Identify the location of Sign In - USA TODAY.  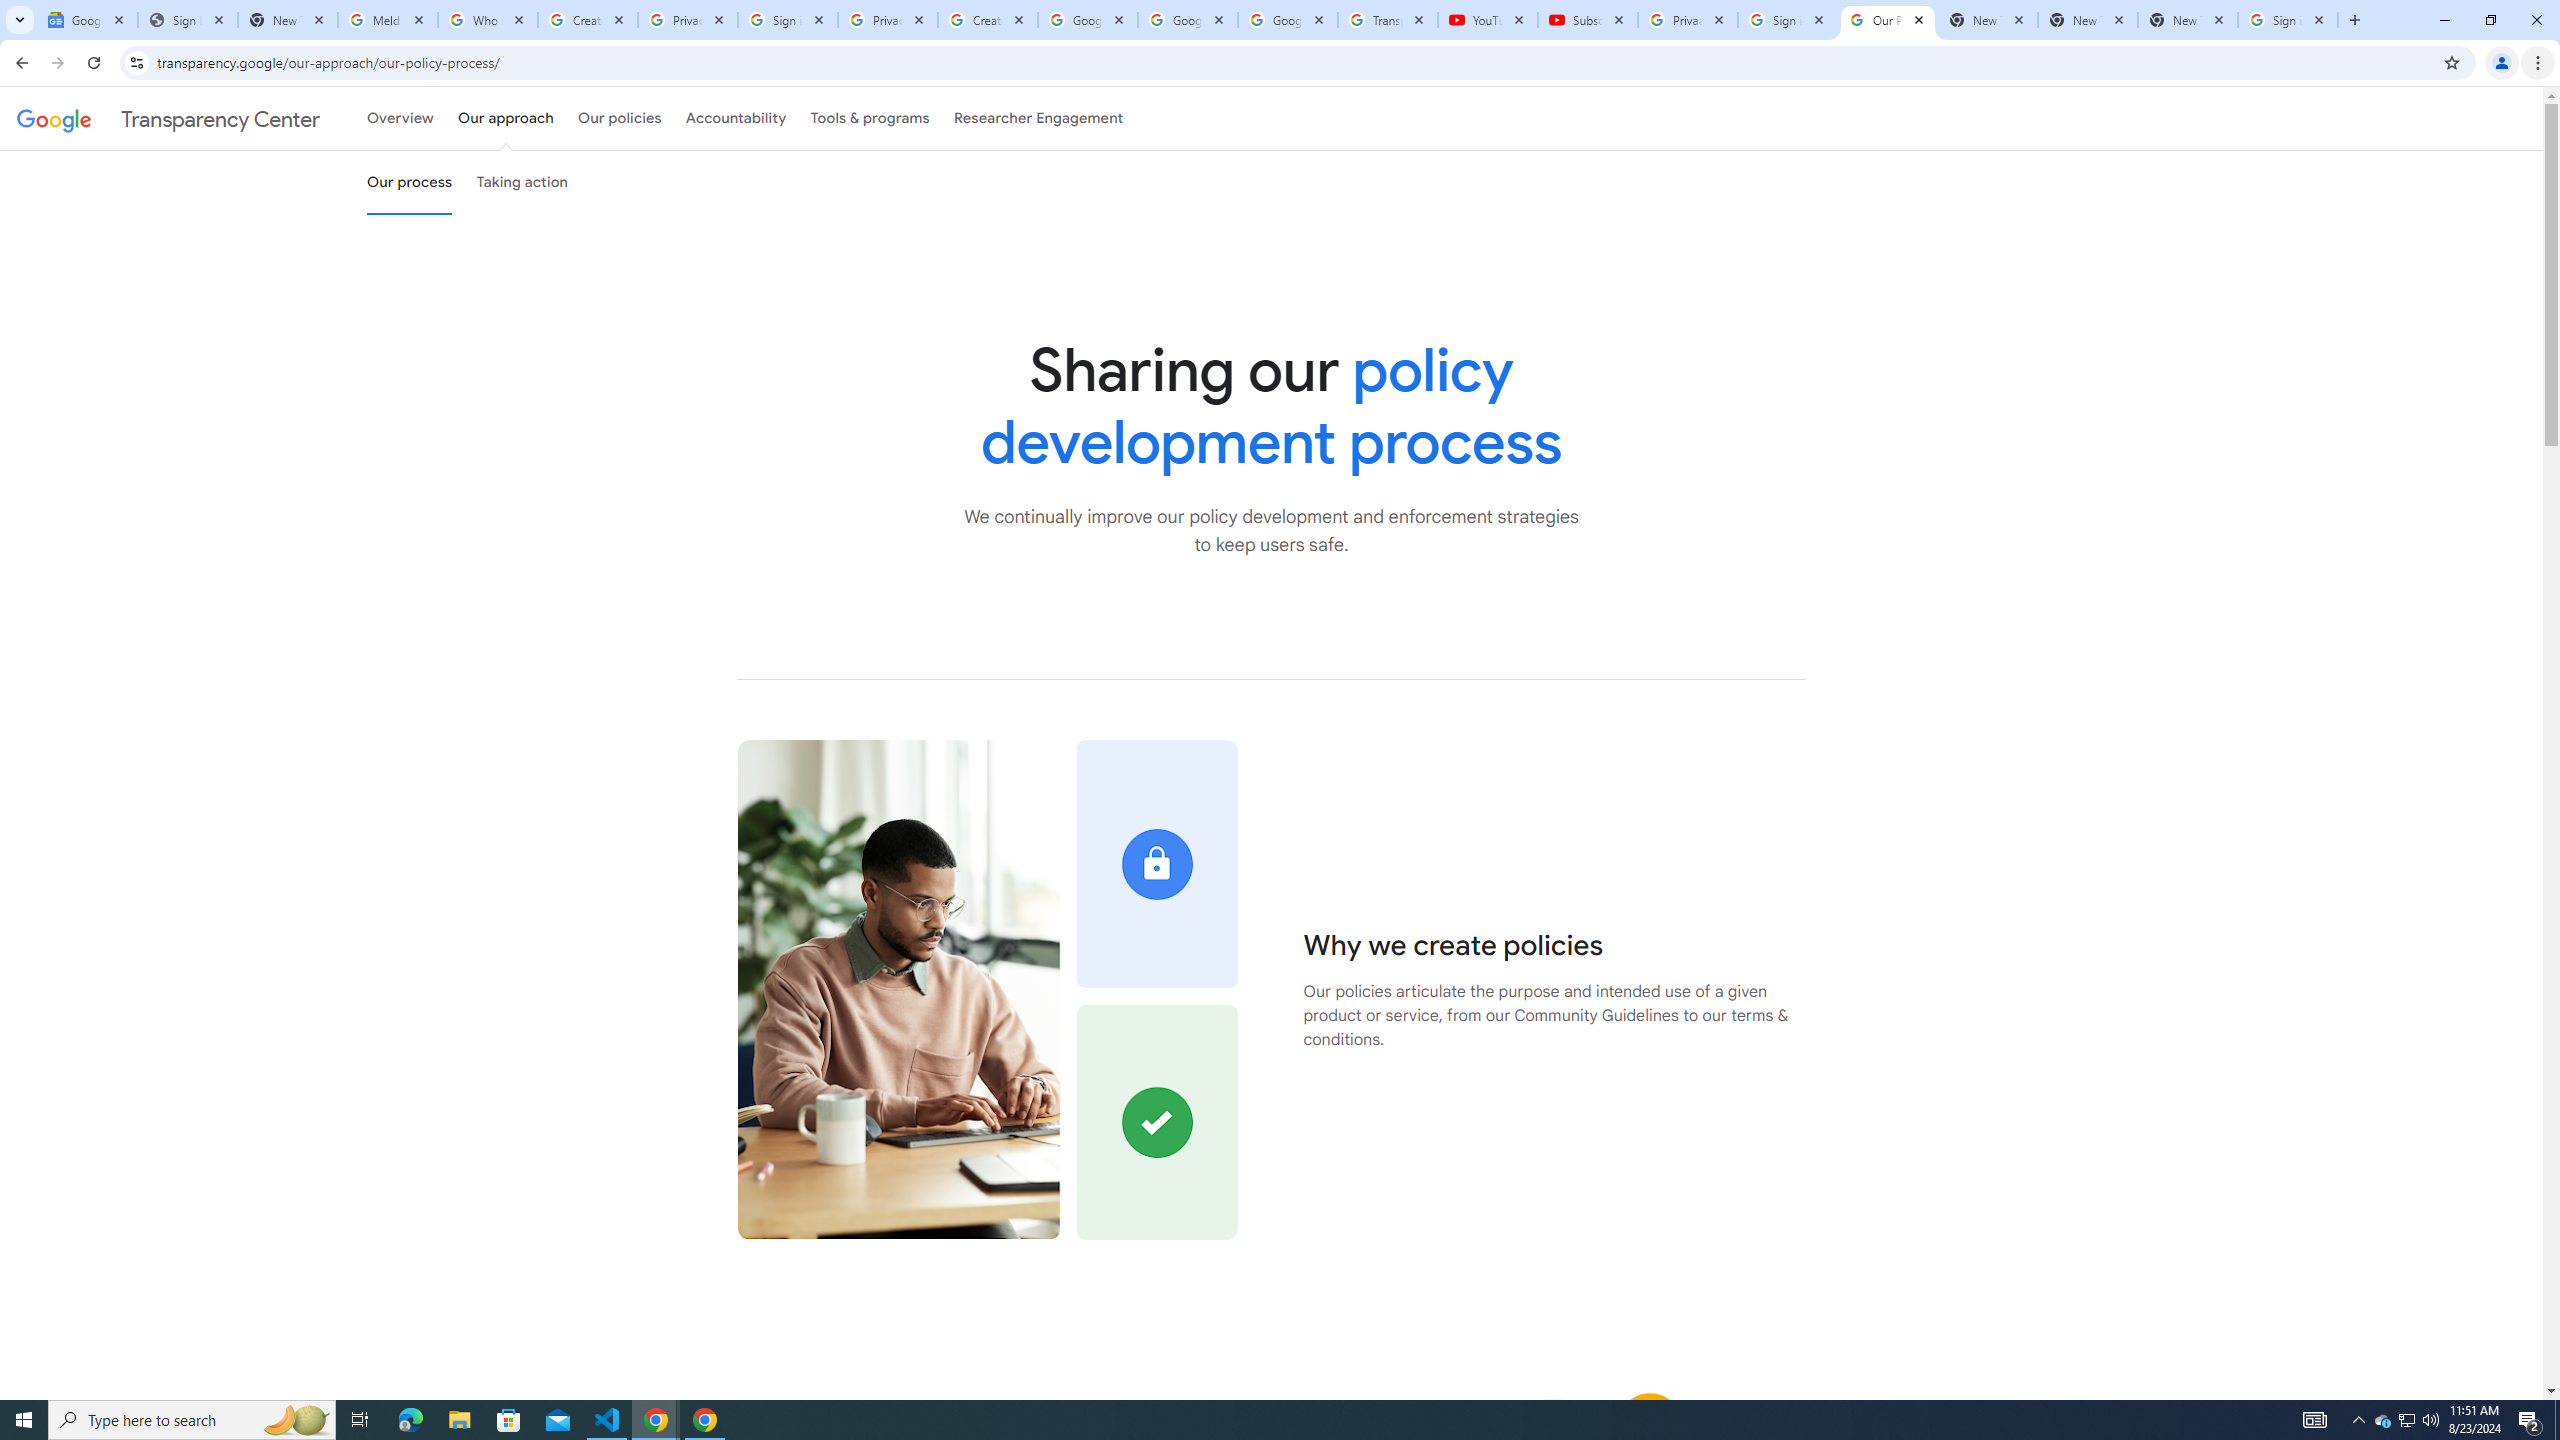
(186, 20).